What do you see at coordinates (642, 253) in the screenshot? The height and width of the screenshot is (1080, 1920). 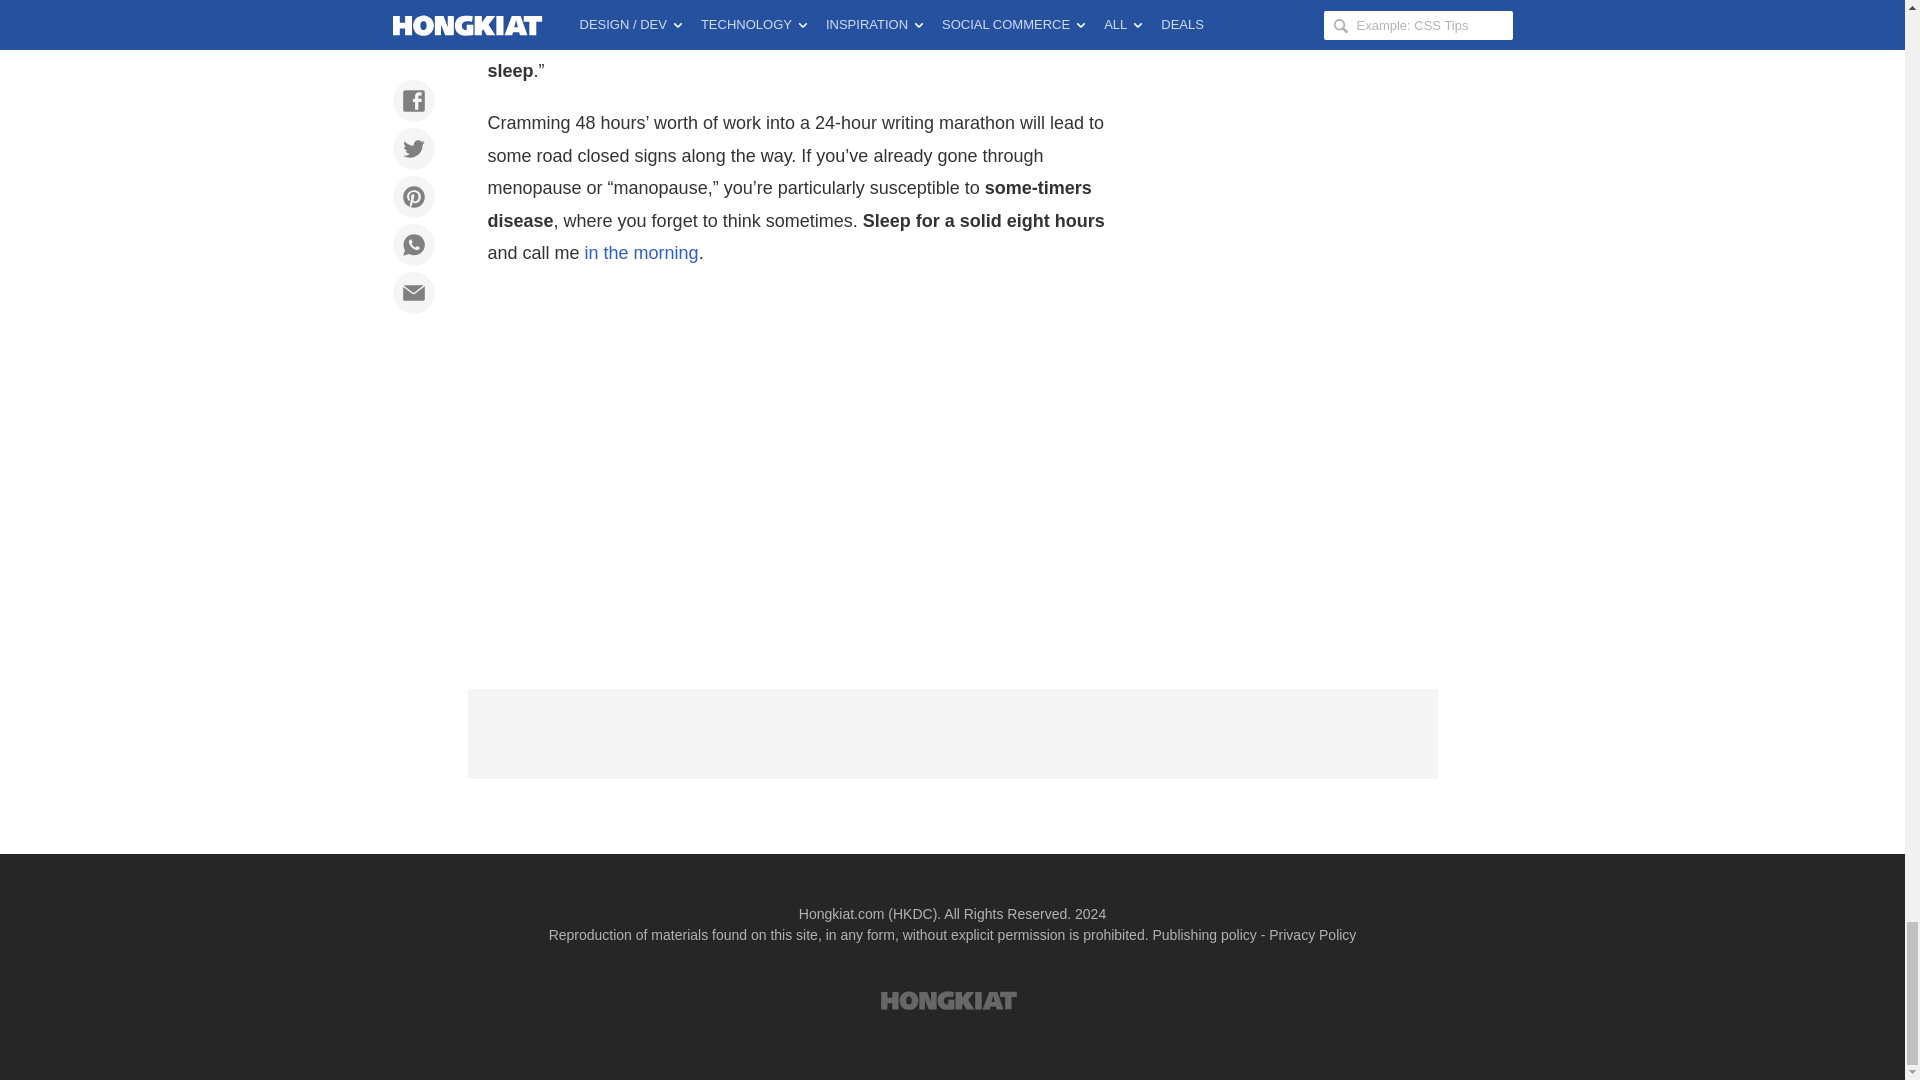 I see `in the morning` at bounding box center [642, 253].